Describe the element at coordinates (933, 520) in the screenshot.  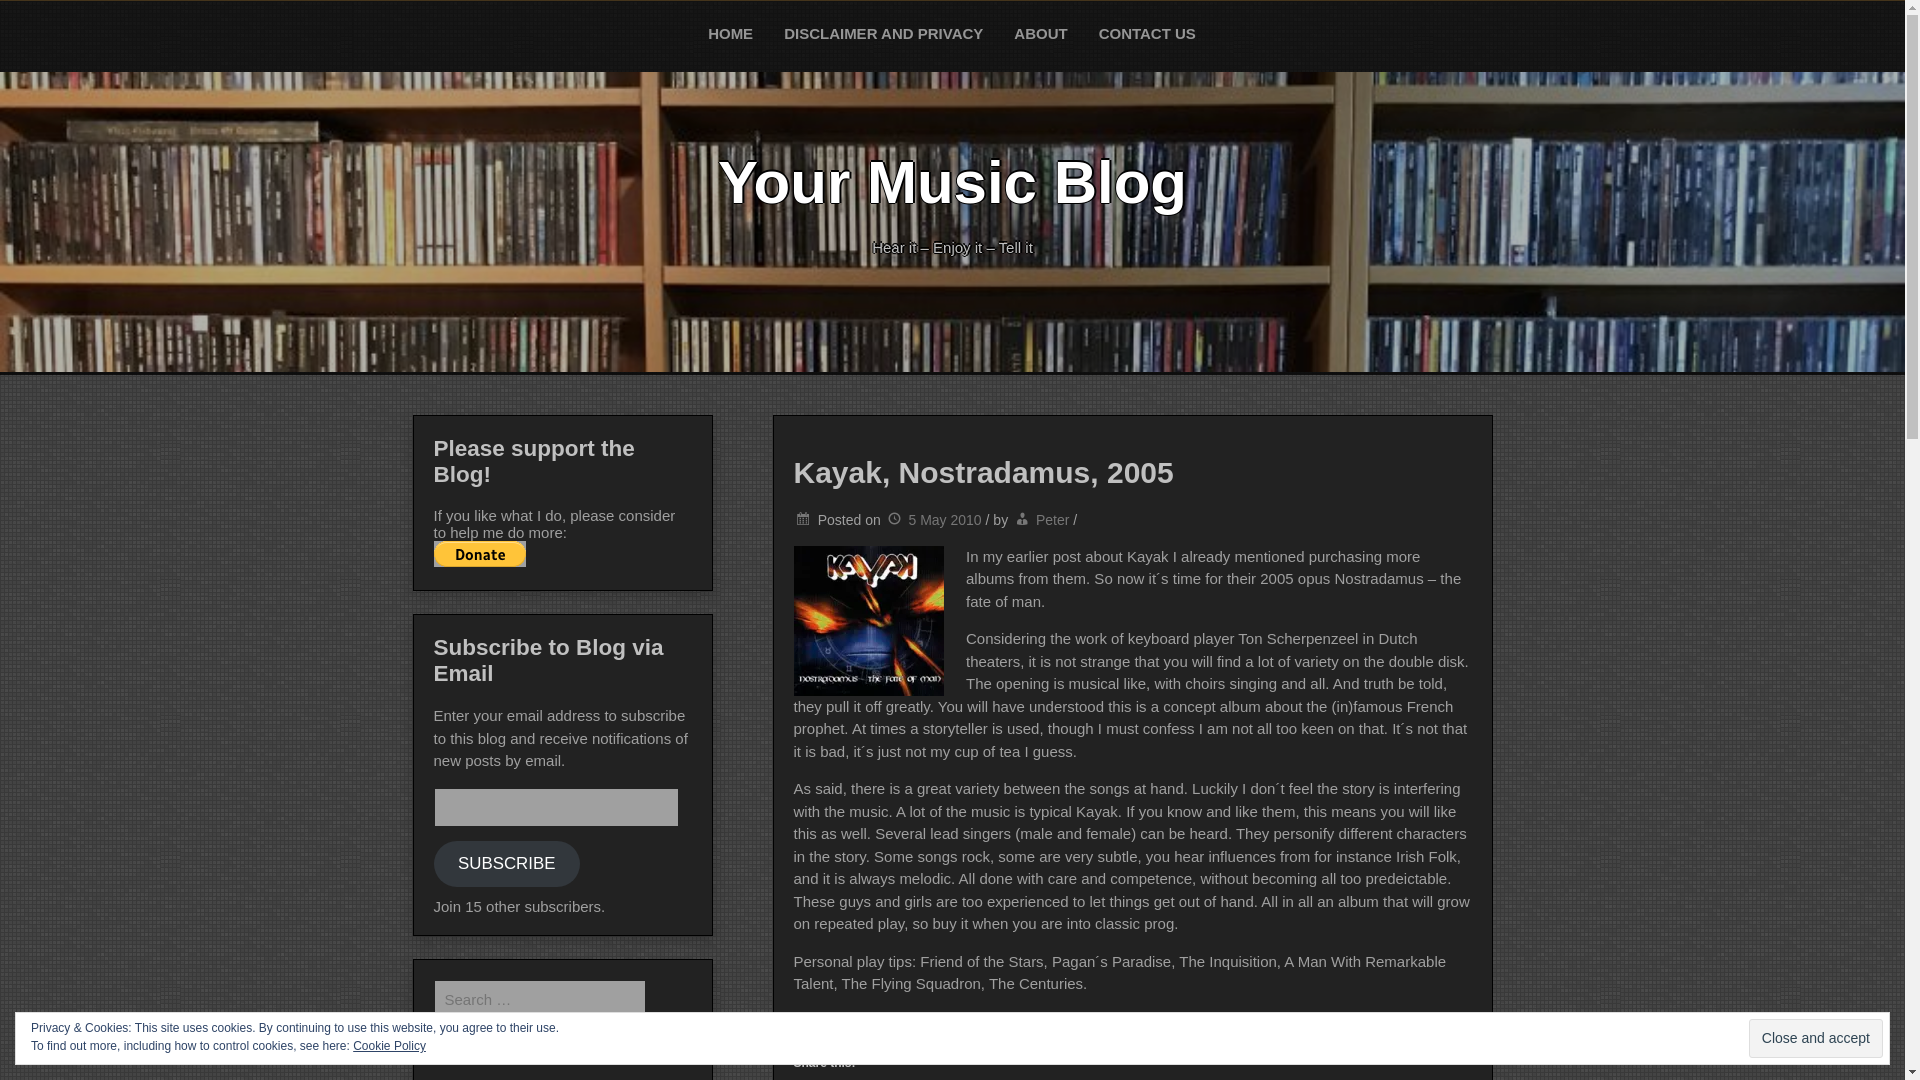
I see `5 May 2010` at that location.